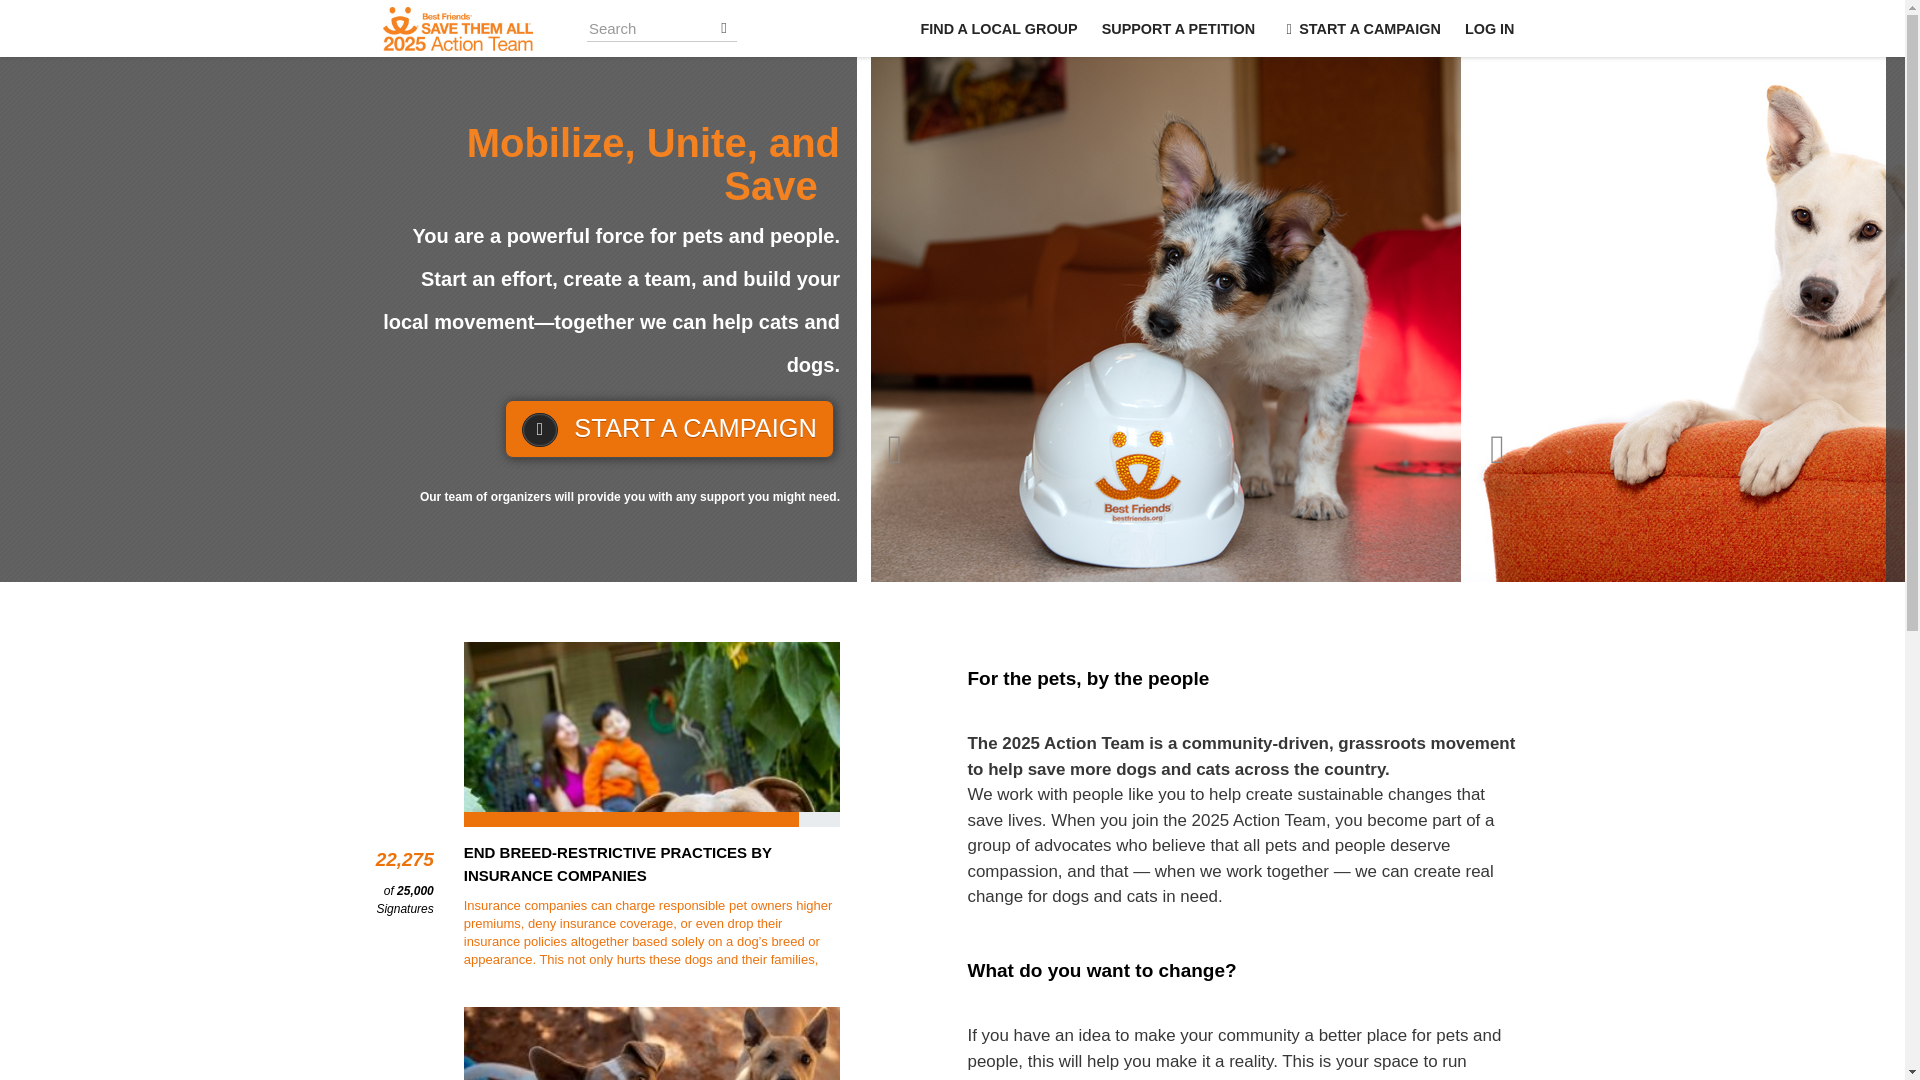 This screenshot has height=1080, width=1920. What do you see at coordinates (1178, 28) in the screenshot?
I see `SUPPORT A PETITION` at bounding box center [1178, 28].